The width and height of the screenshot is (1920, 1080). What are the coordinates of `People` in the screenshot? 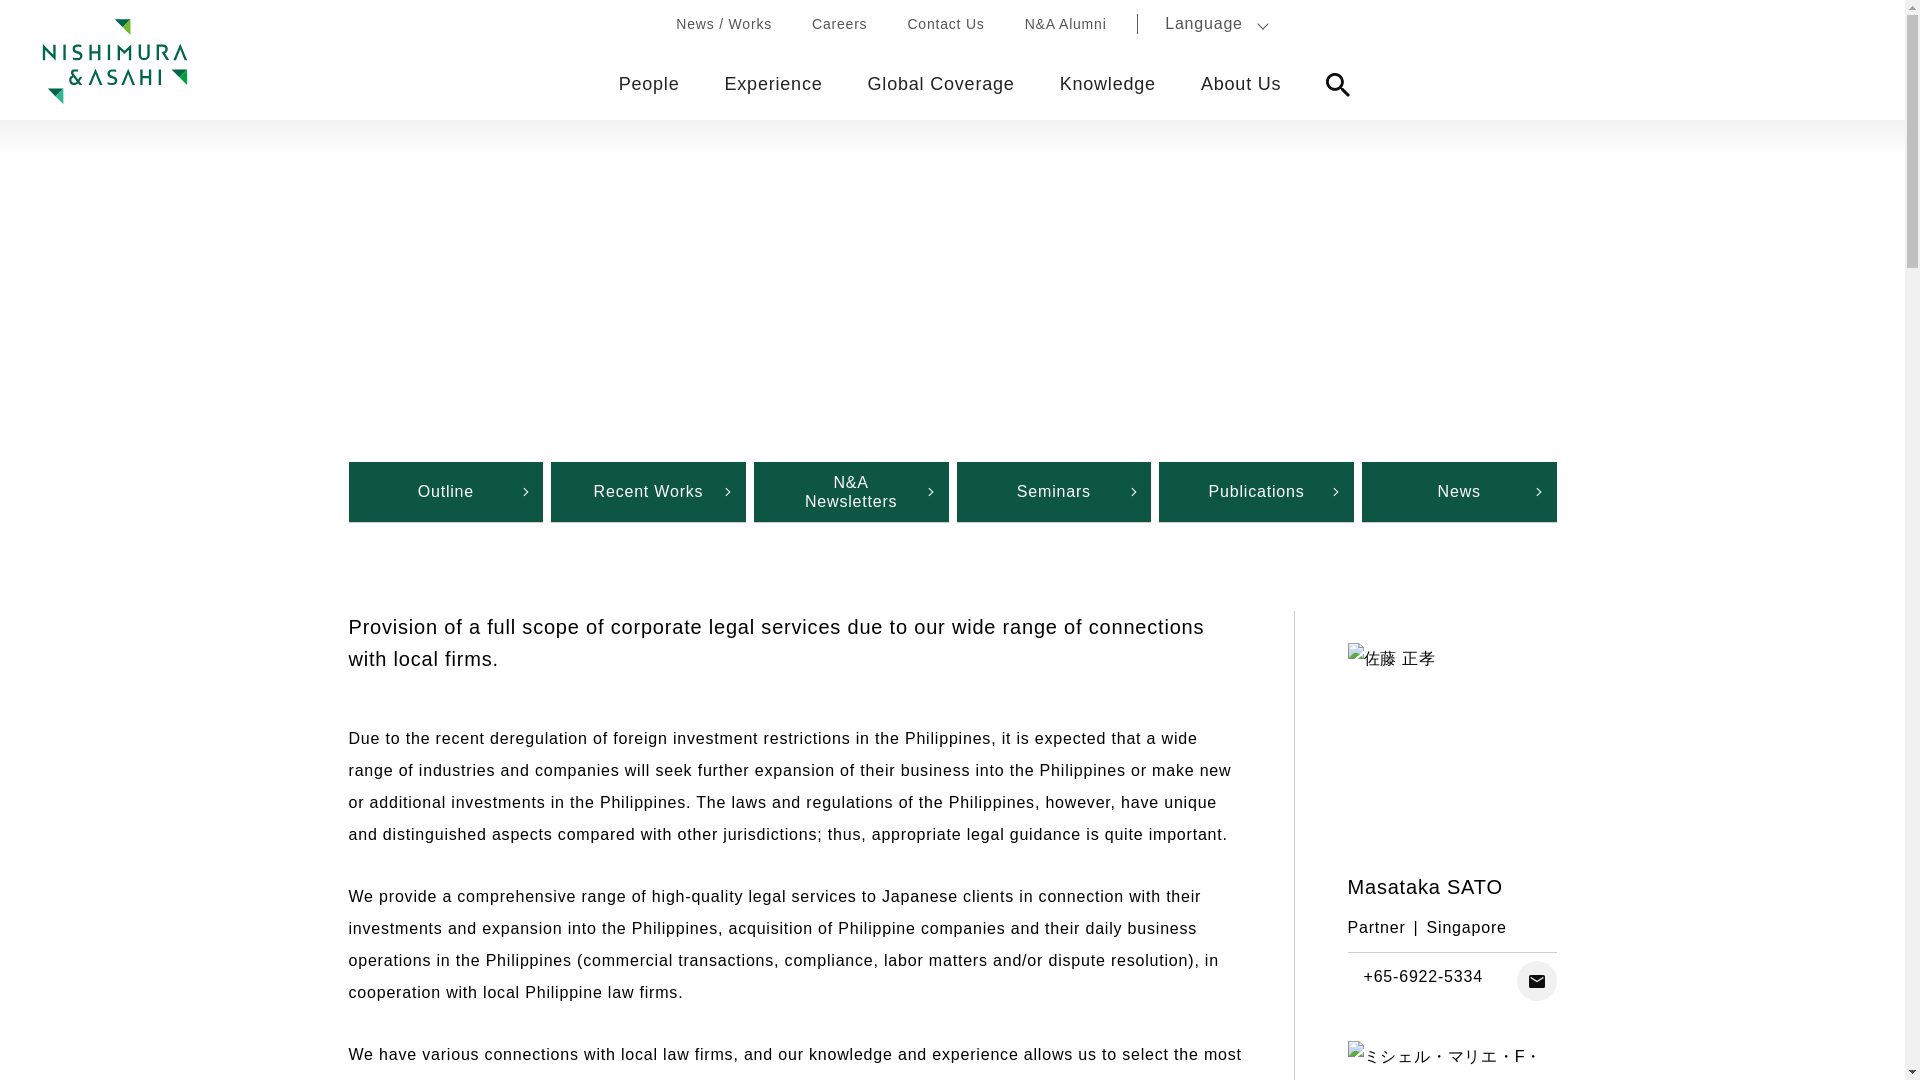 It's located at (648, 84).